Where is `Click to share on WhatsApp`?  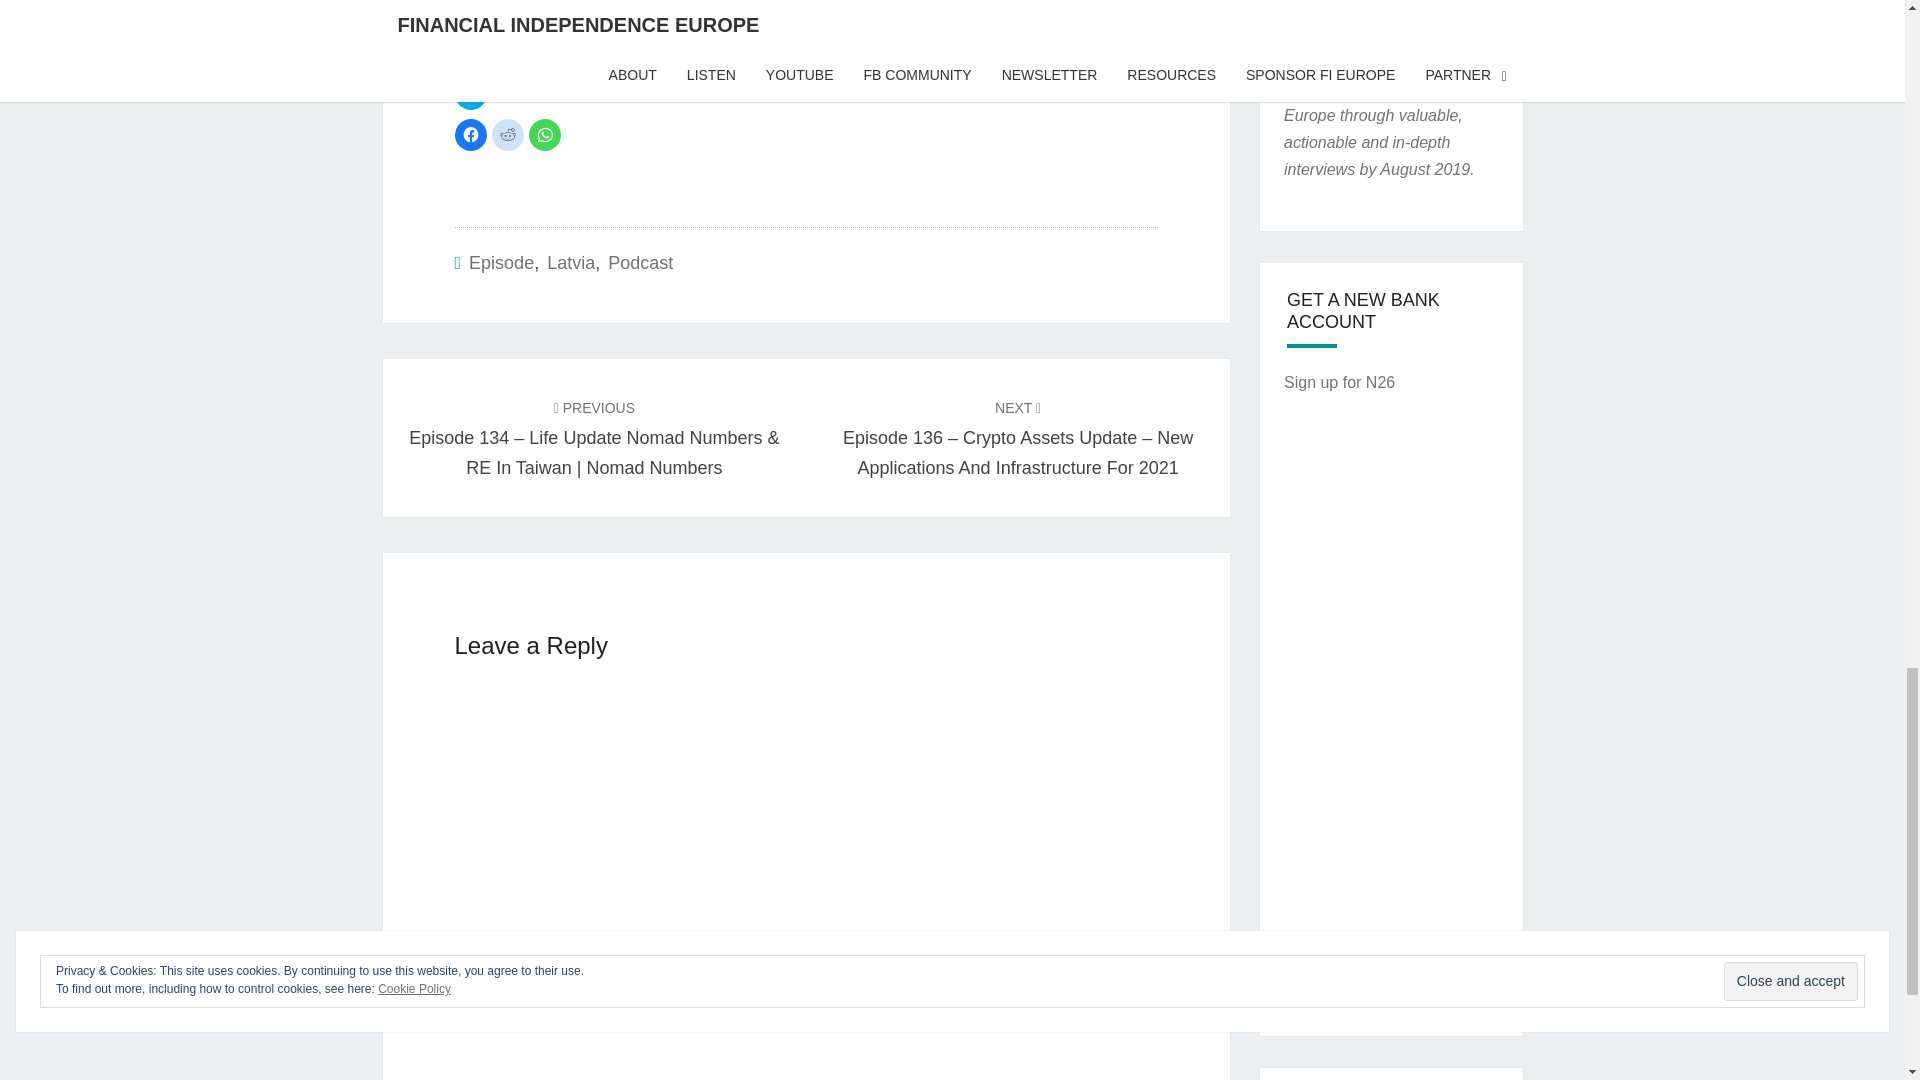
Click to share on WhatsApp is located at coordinates (544, 134).